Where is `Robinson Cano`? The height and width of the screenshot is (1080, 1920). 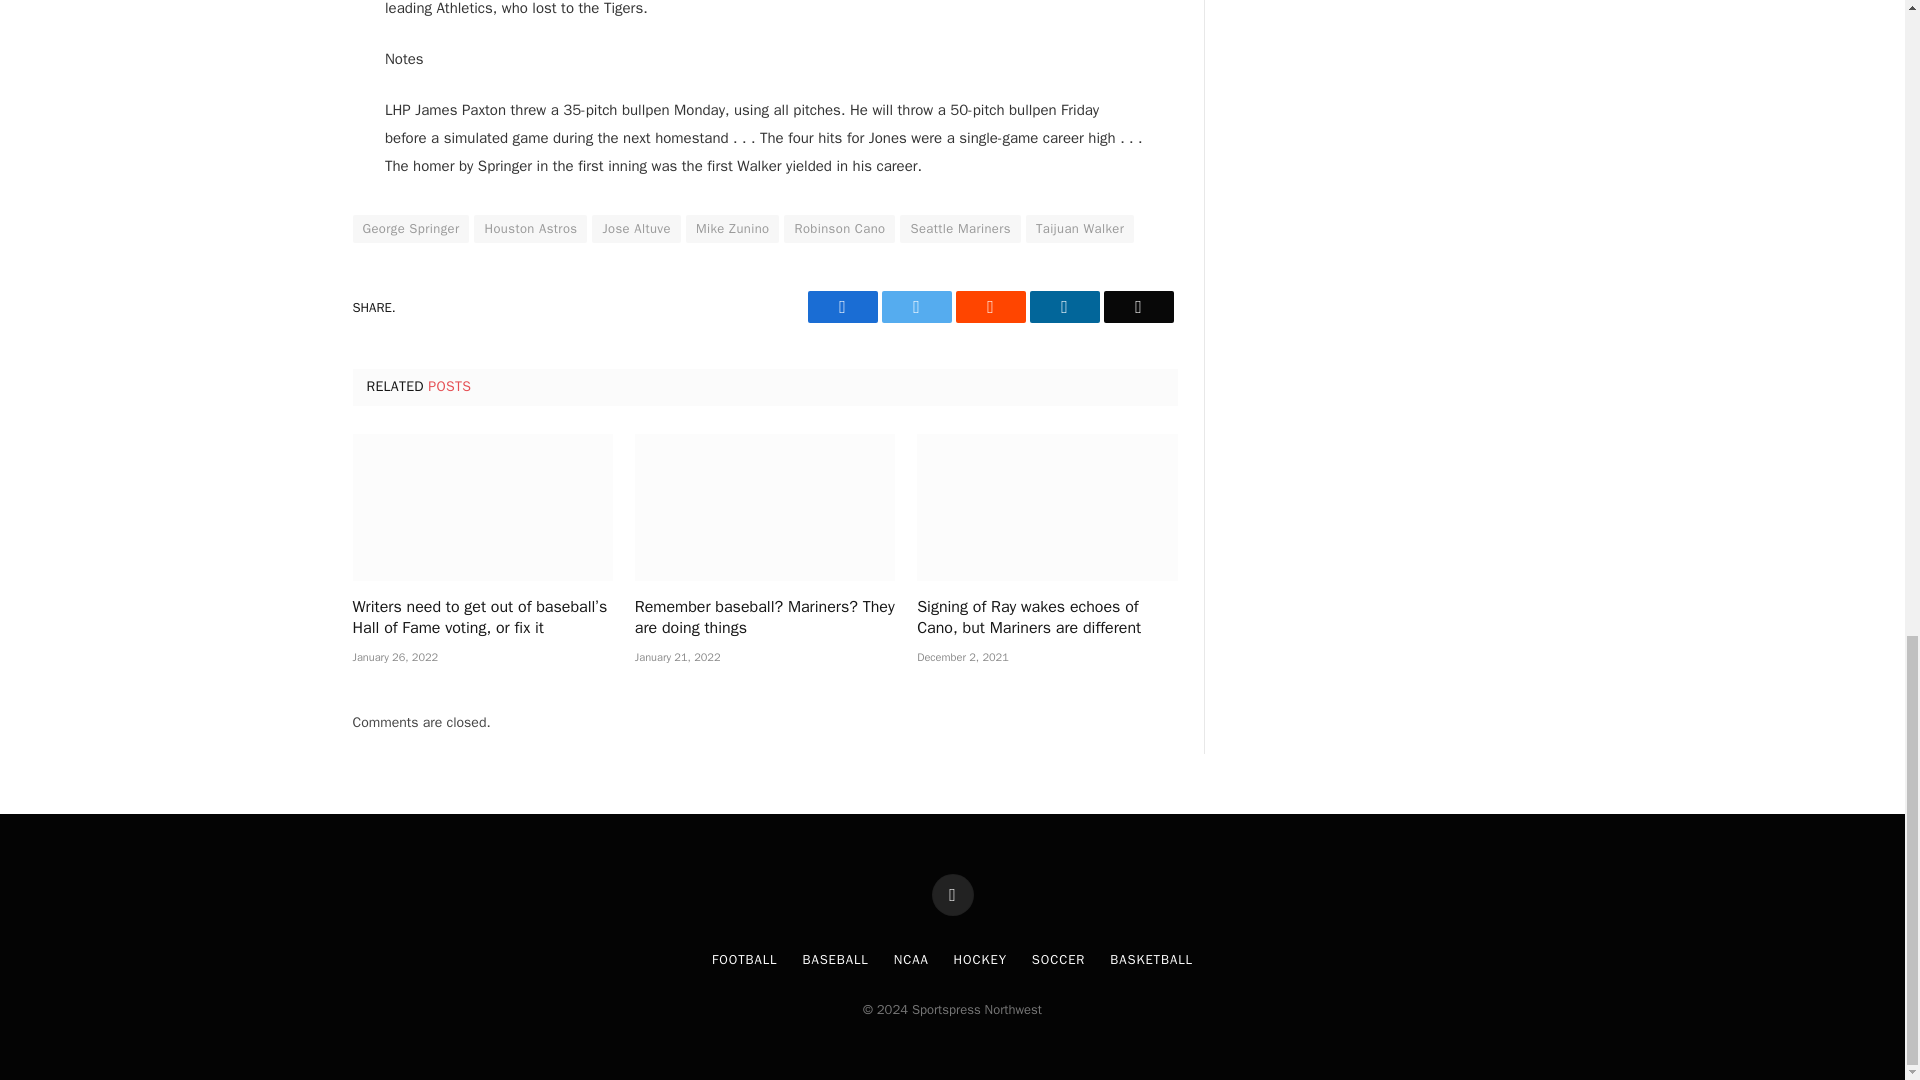
Robinson Cano is located at coordinates (838, 228).